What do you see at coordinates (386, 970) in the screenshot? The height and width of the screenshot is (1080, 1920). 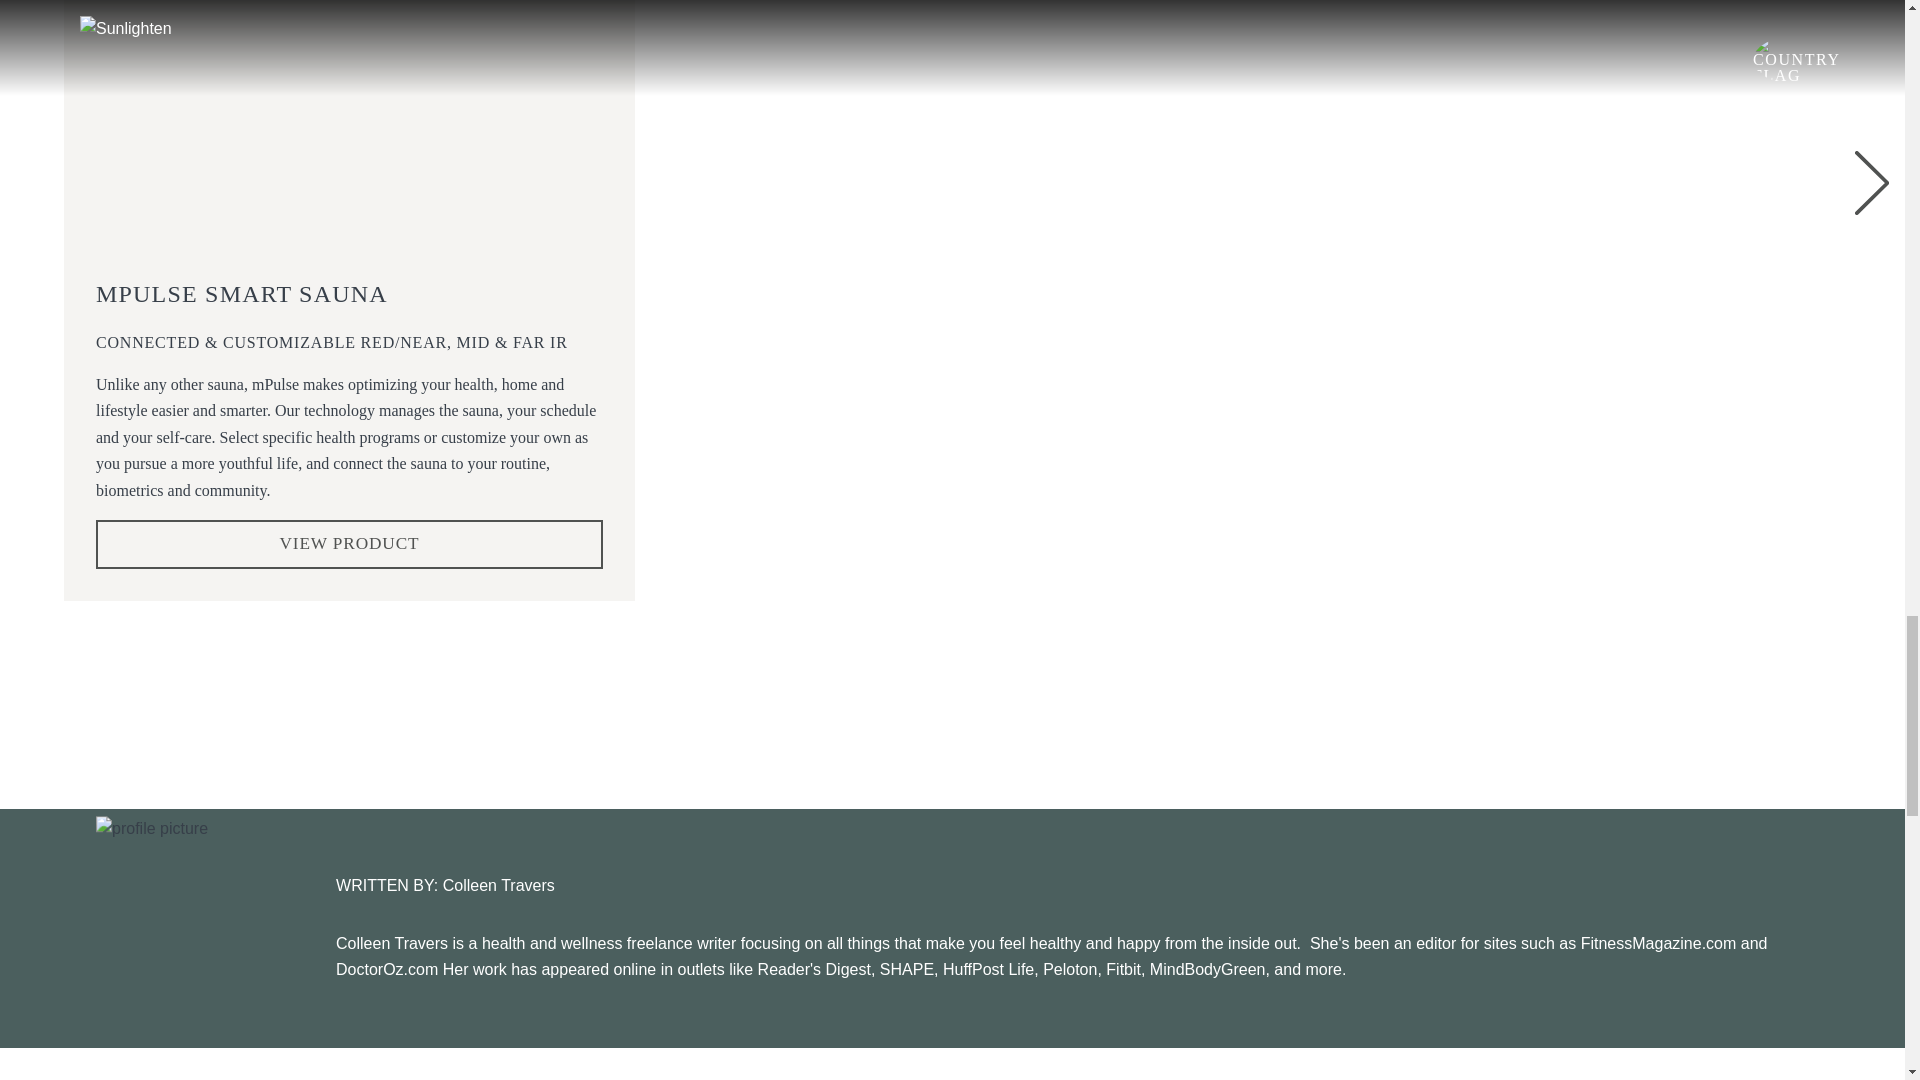 I see `DoctorOz.com` at bounding box center [386, 970].